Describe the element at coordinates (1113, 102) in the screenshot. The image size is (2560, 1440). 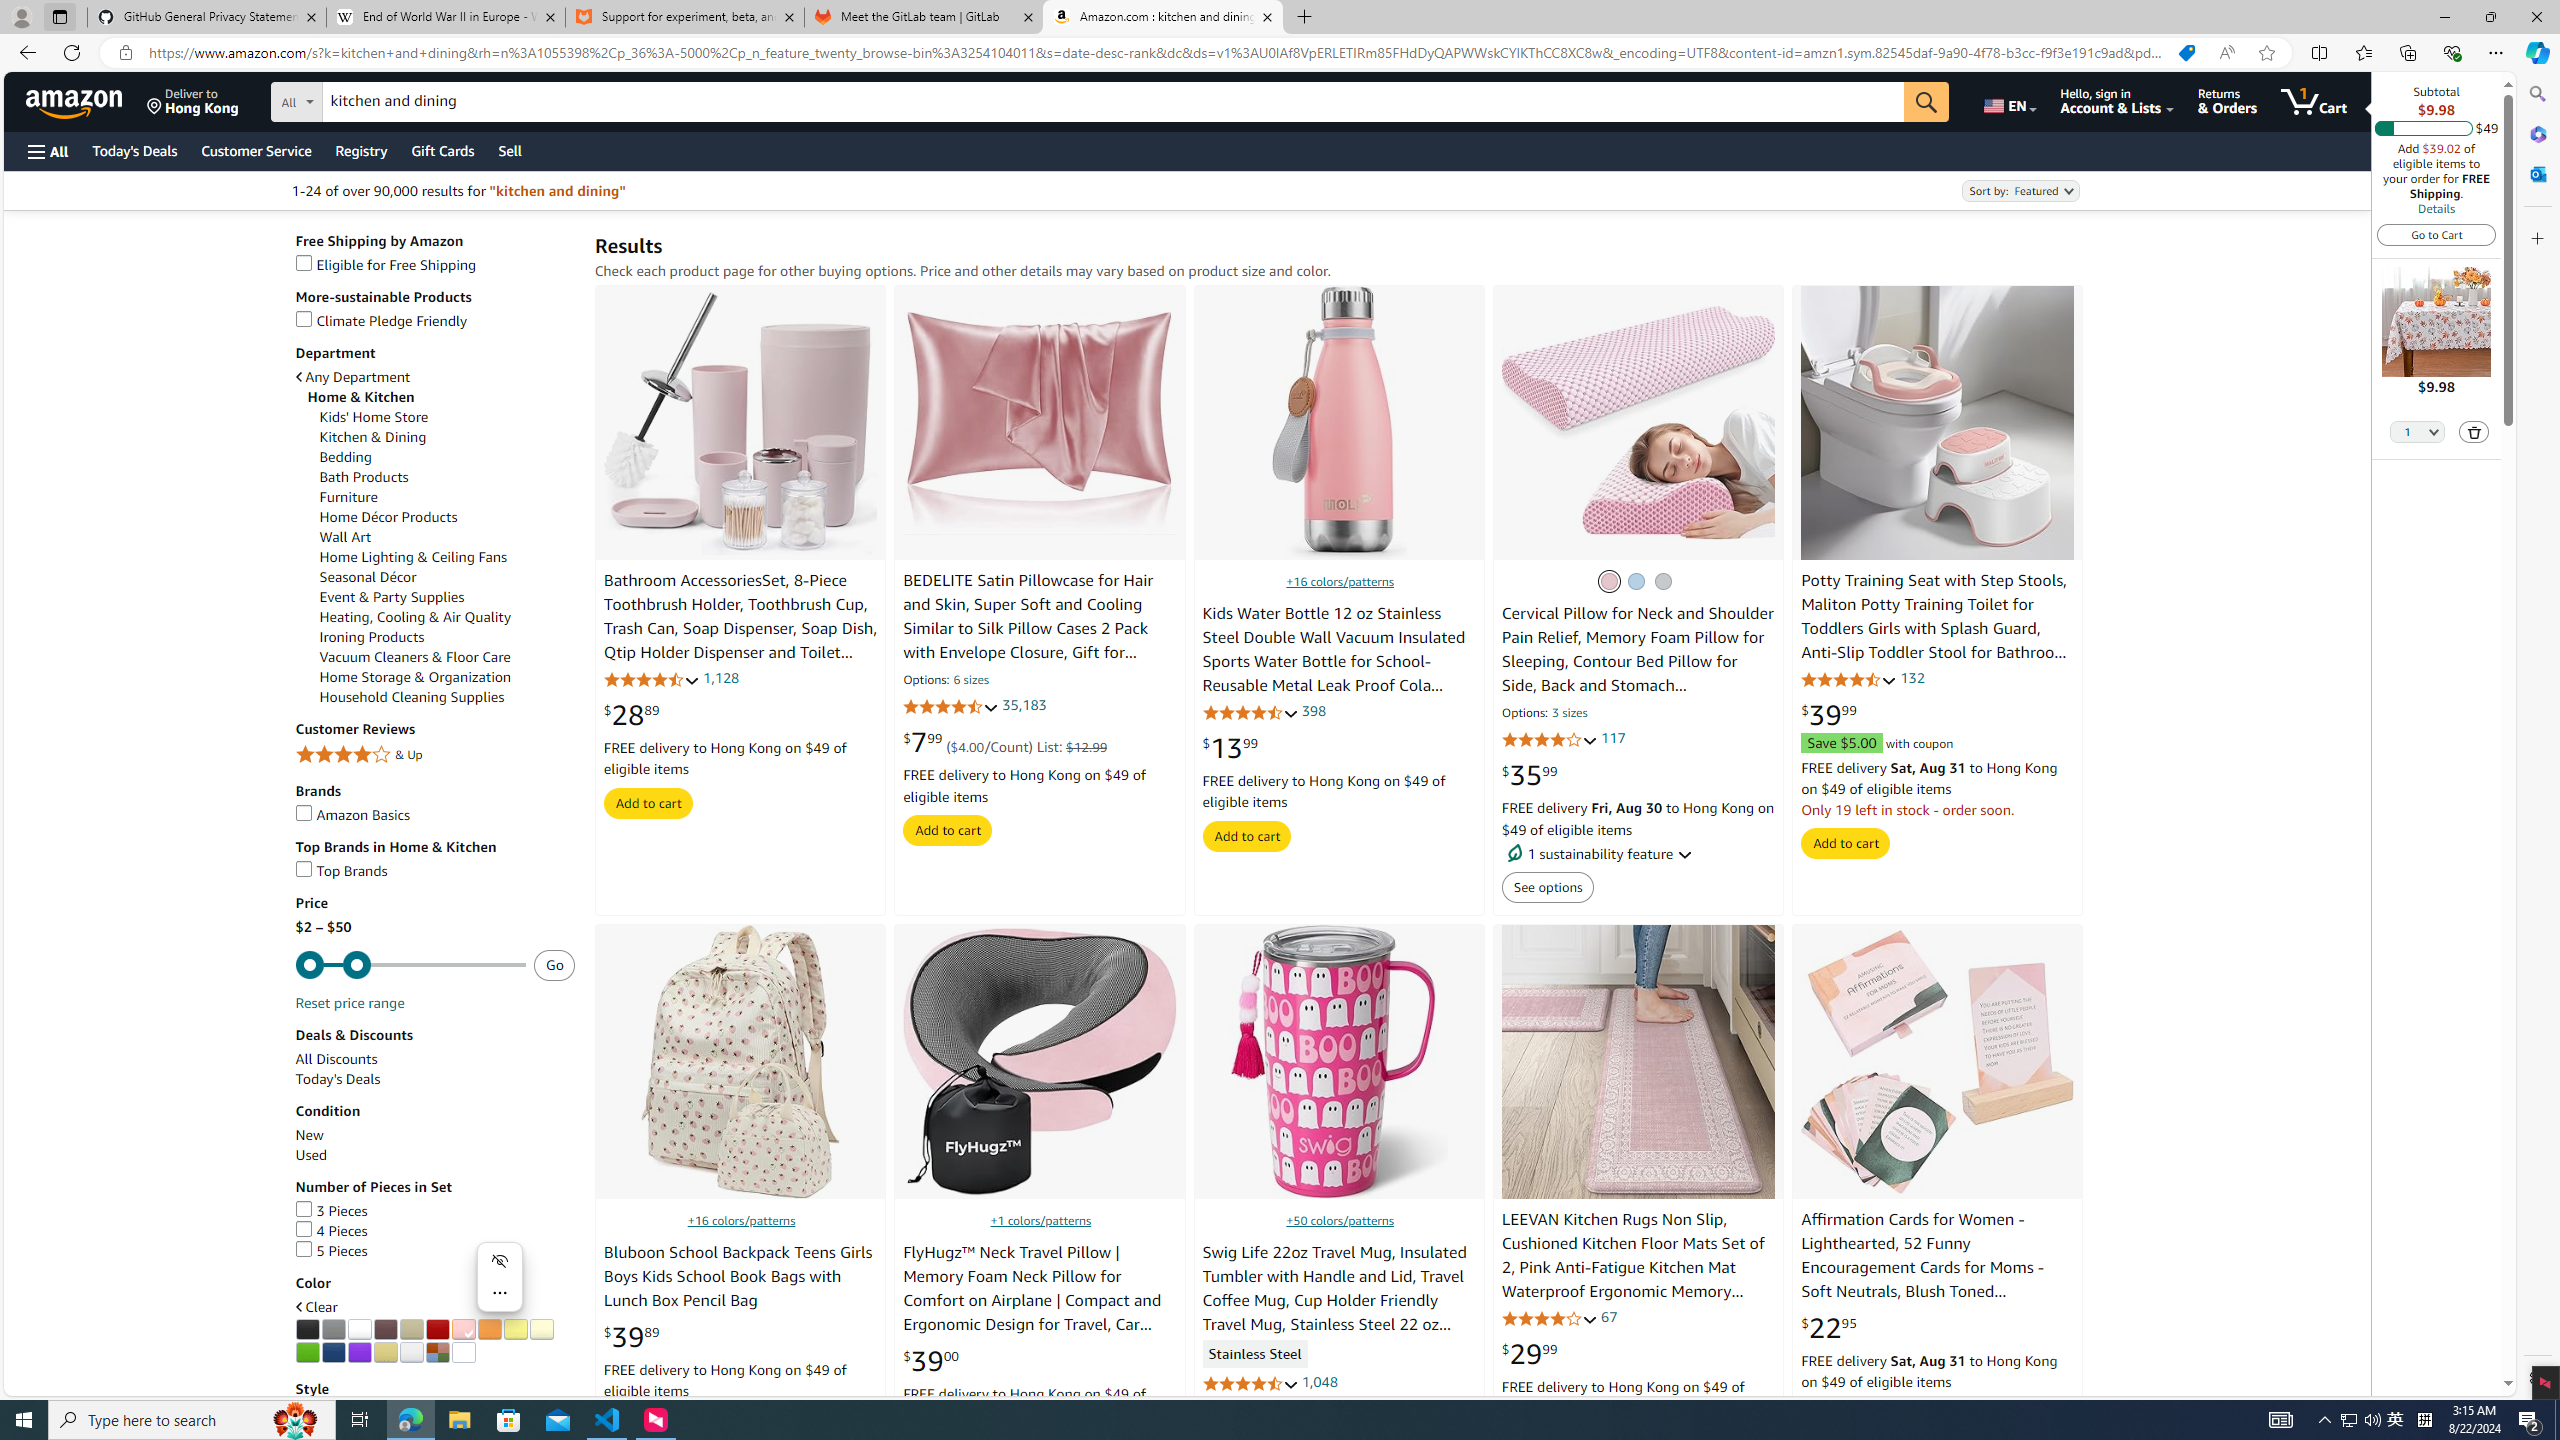
I see `Search Amazon` at that location.